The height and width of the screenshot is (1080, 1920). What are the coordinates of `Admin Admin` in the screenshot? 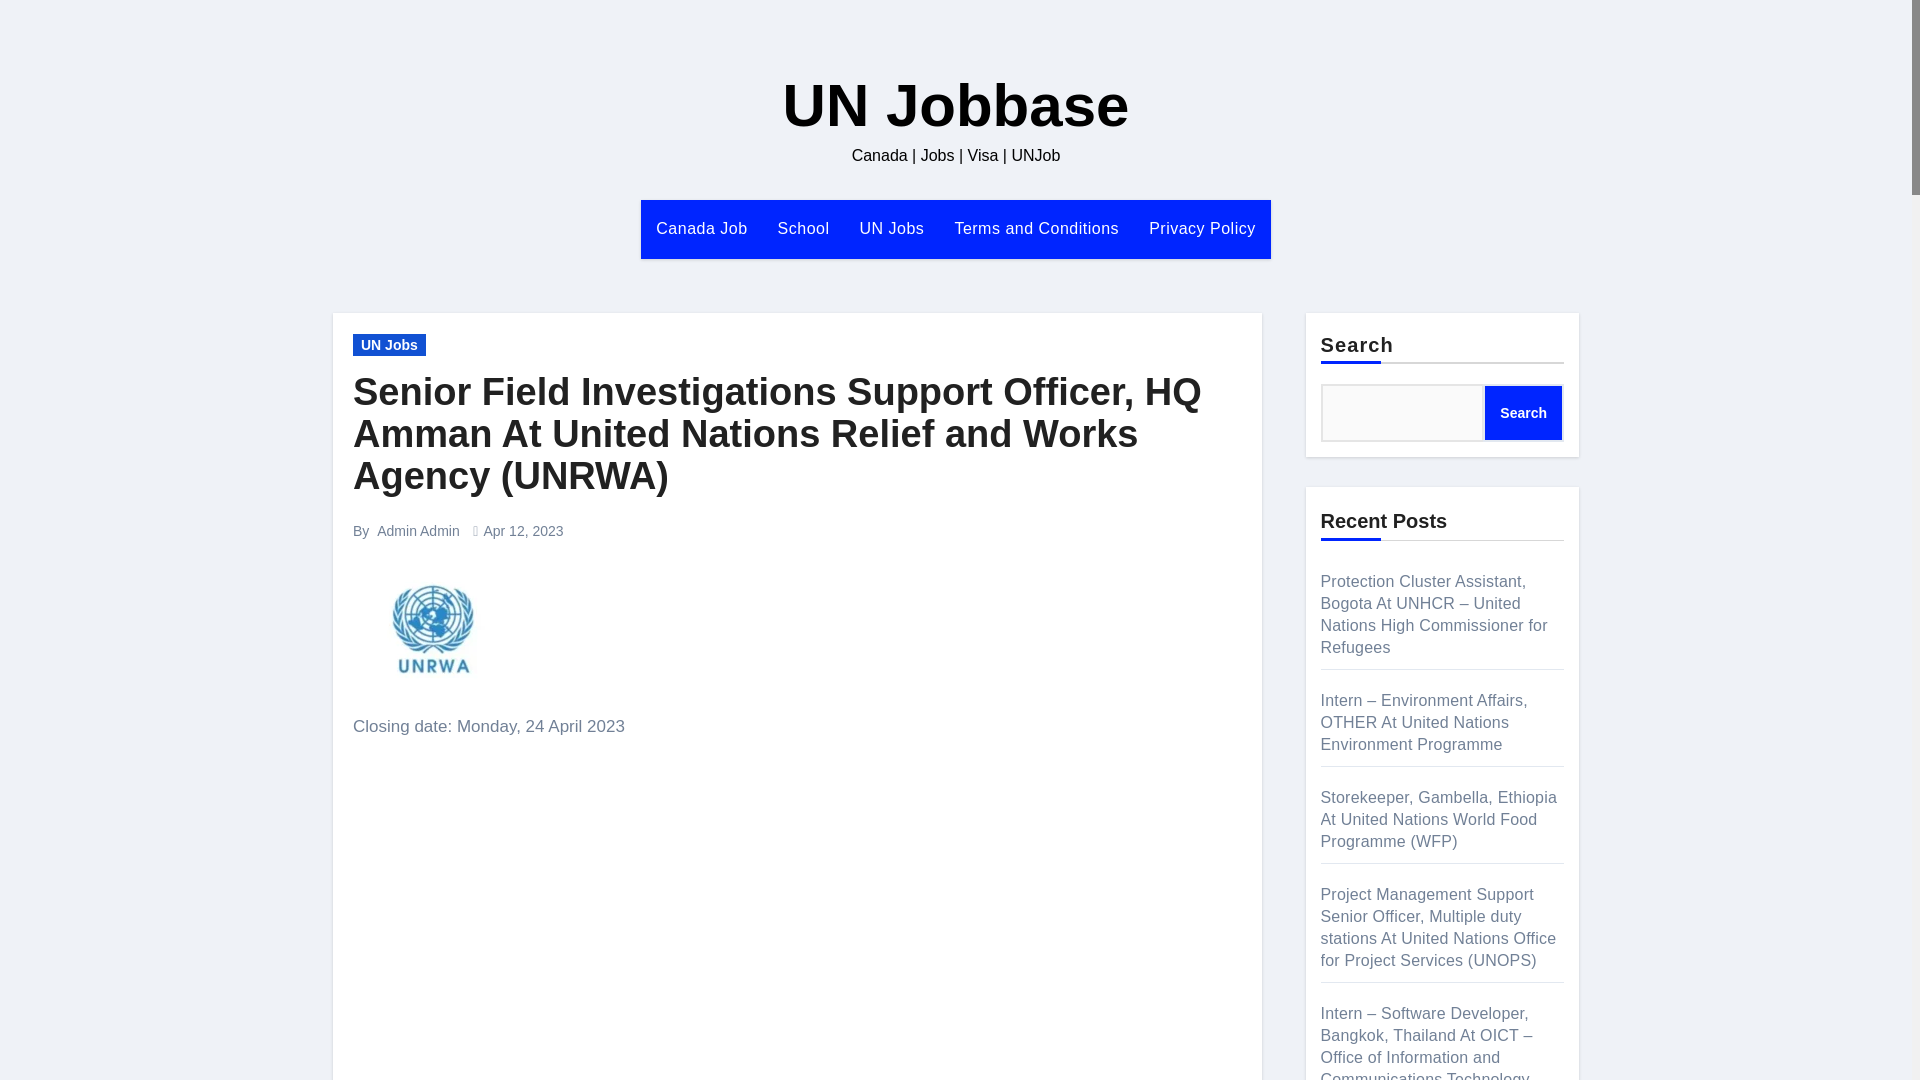 It's located at (417, 530).